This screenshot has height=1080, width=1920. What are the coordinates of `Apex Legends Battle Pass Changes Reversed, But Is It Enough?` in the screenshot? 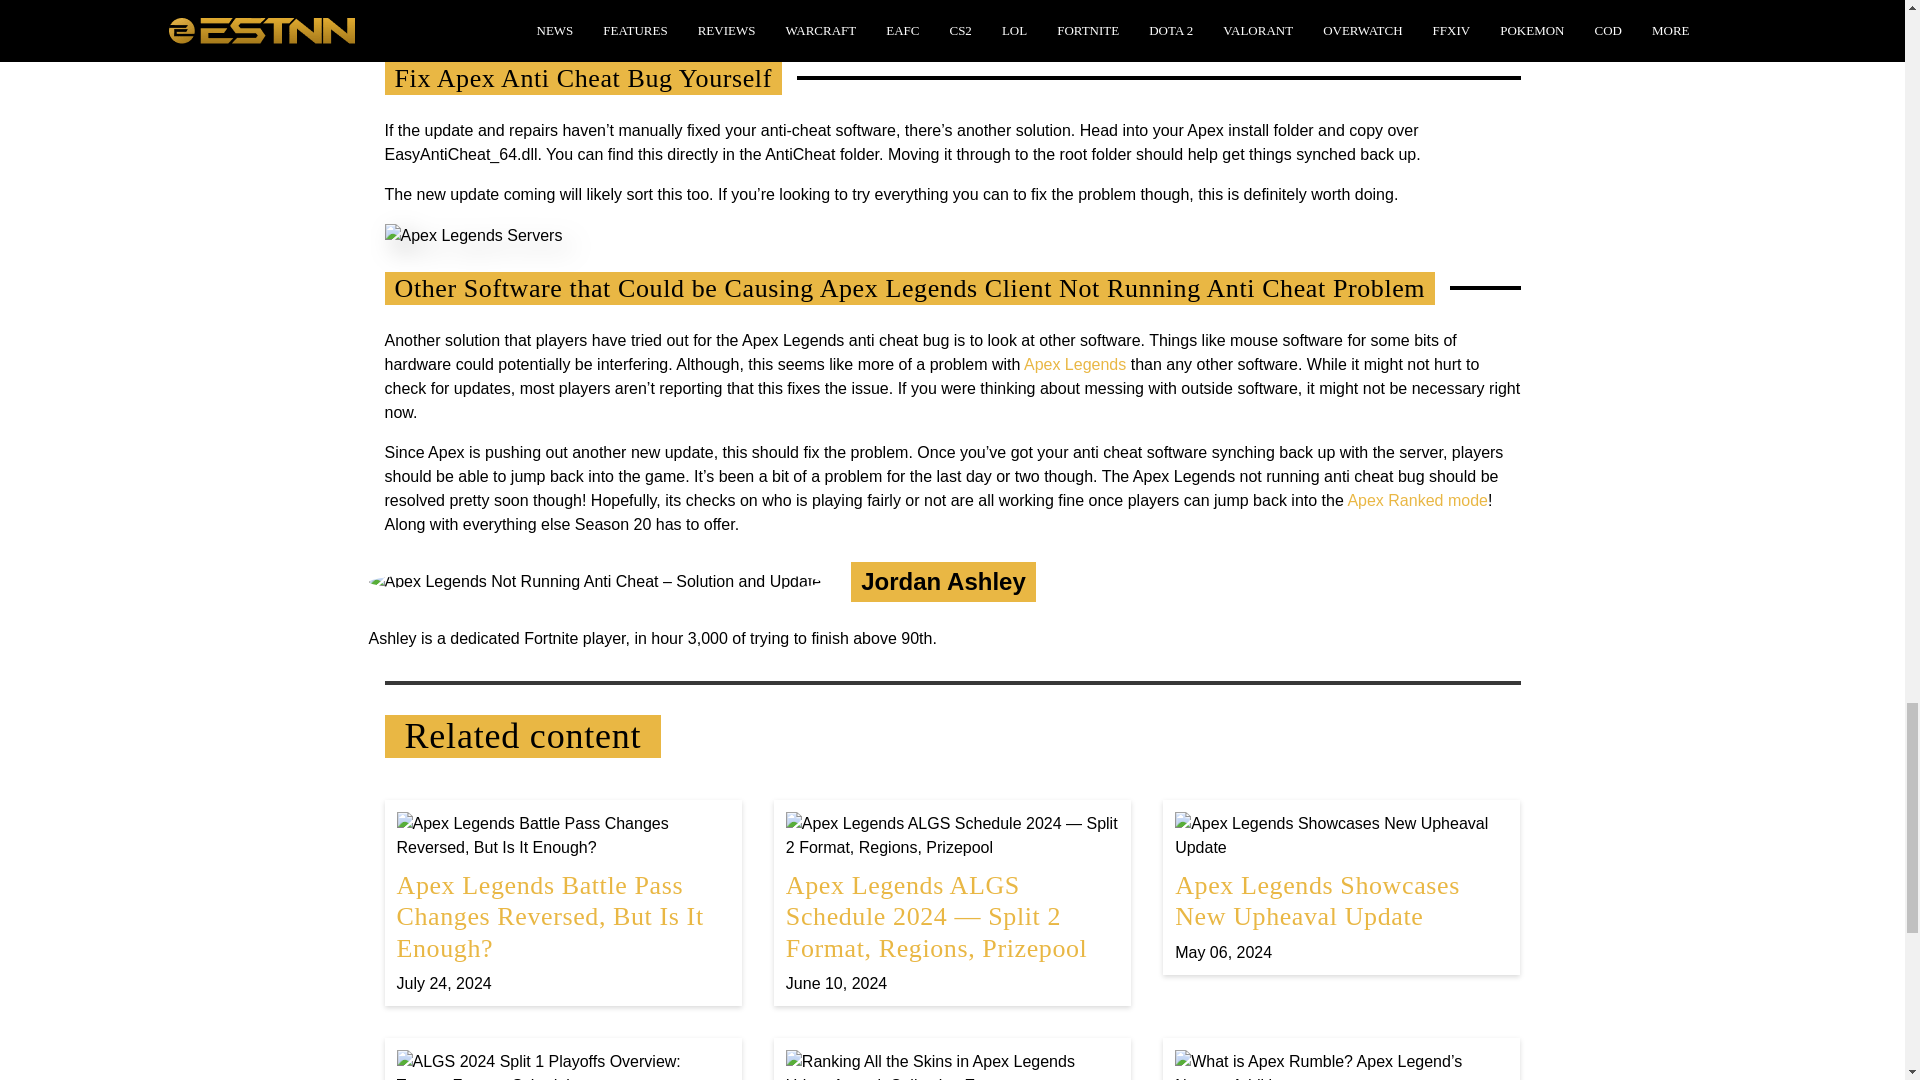 It's located at (562, 902).